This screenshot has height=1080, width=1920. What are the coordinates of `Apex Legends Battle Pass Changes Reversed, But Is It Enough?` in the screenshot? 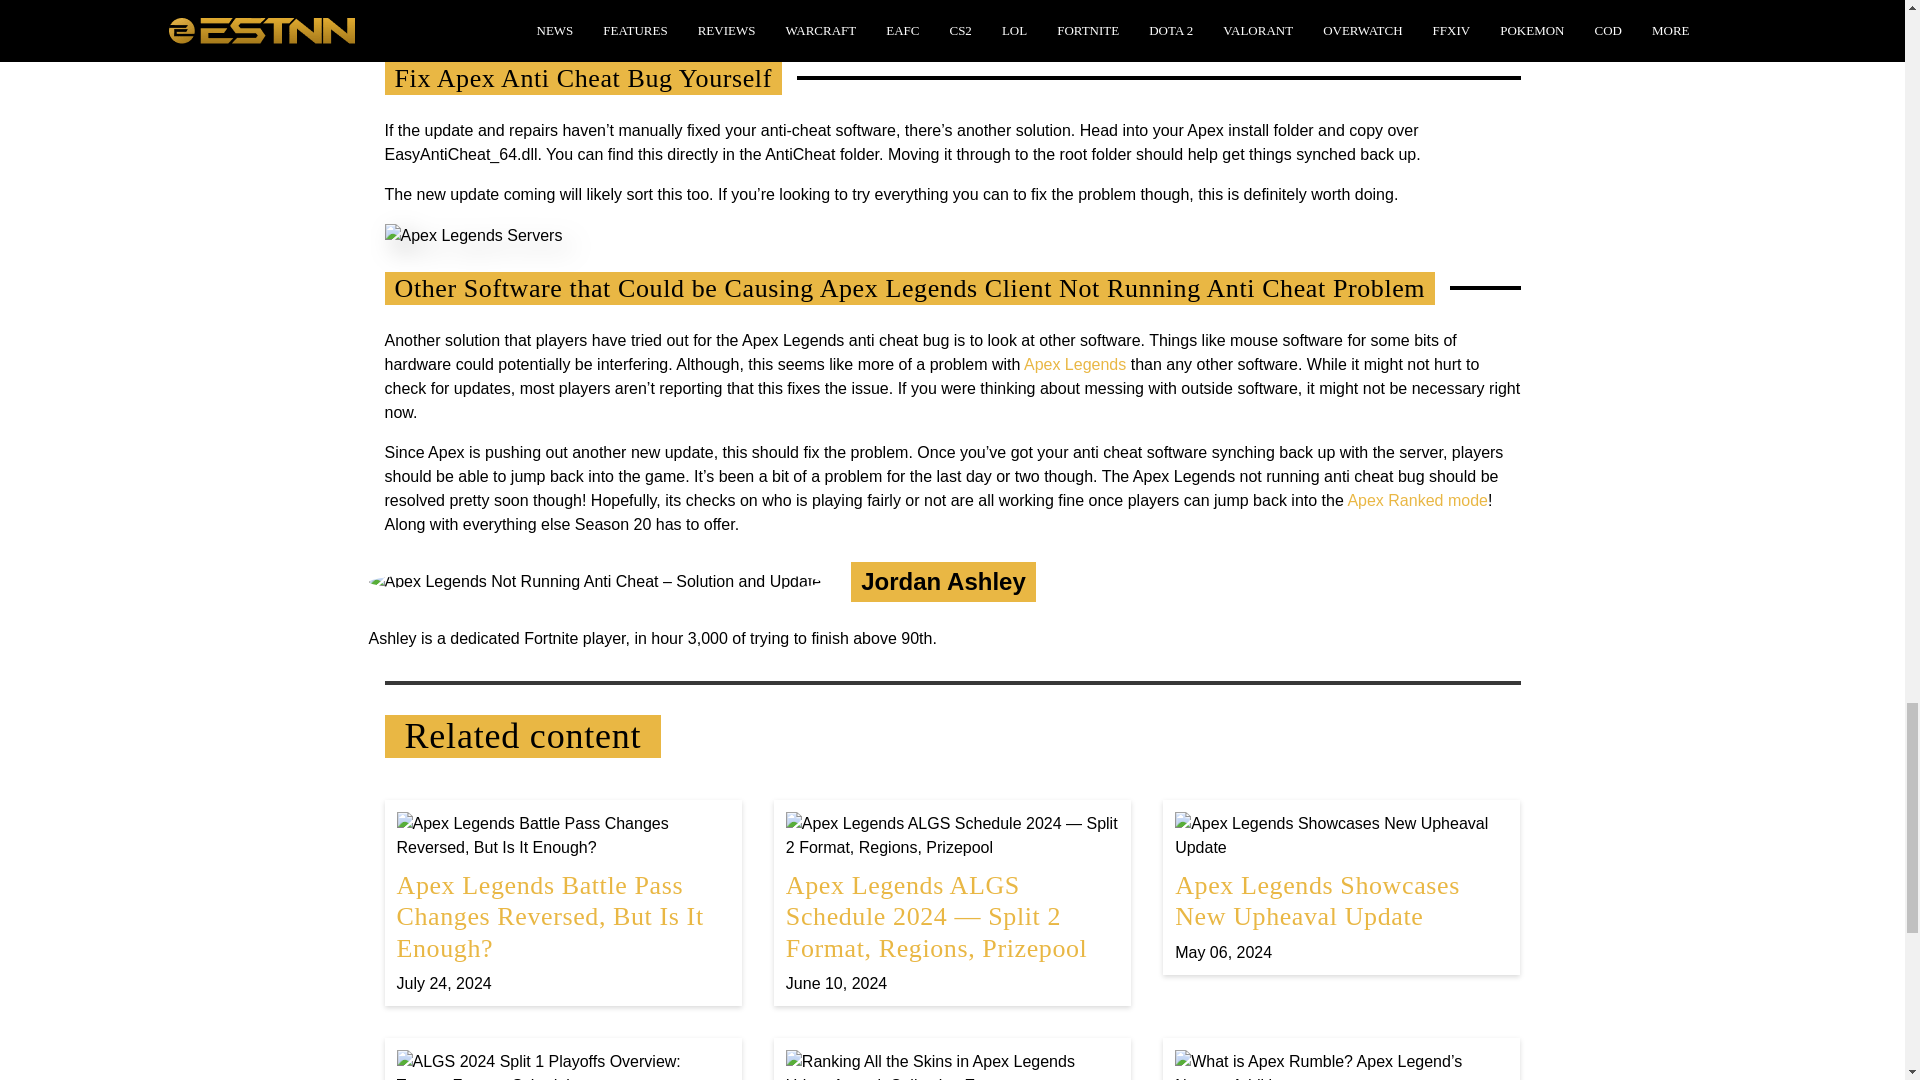 It's located at (562, 902).